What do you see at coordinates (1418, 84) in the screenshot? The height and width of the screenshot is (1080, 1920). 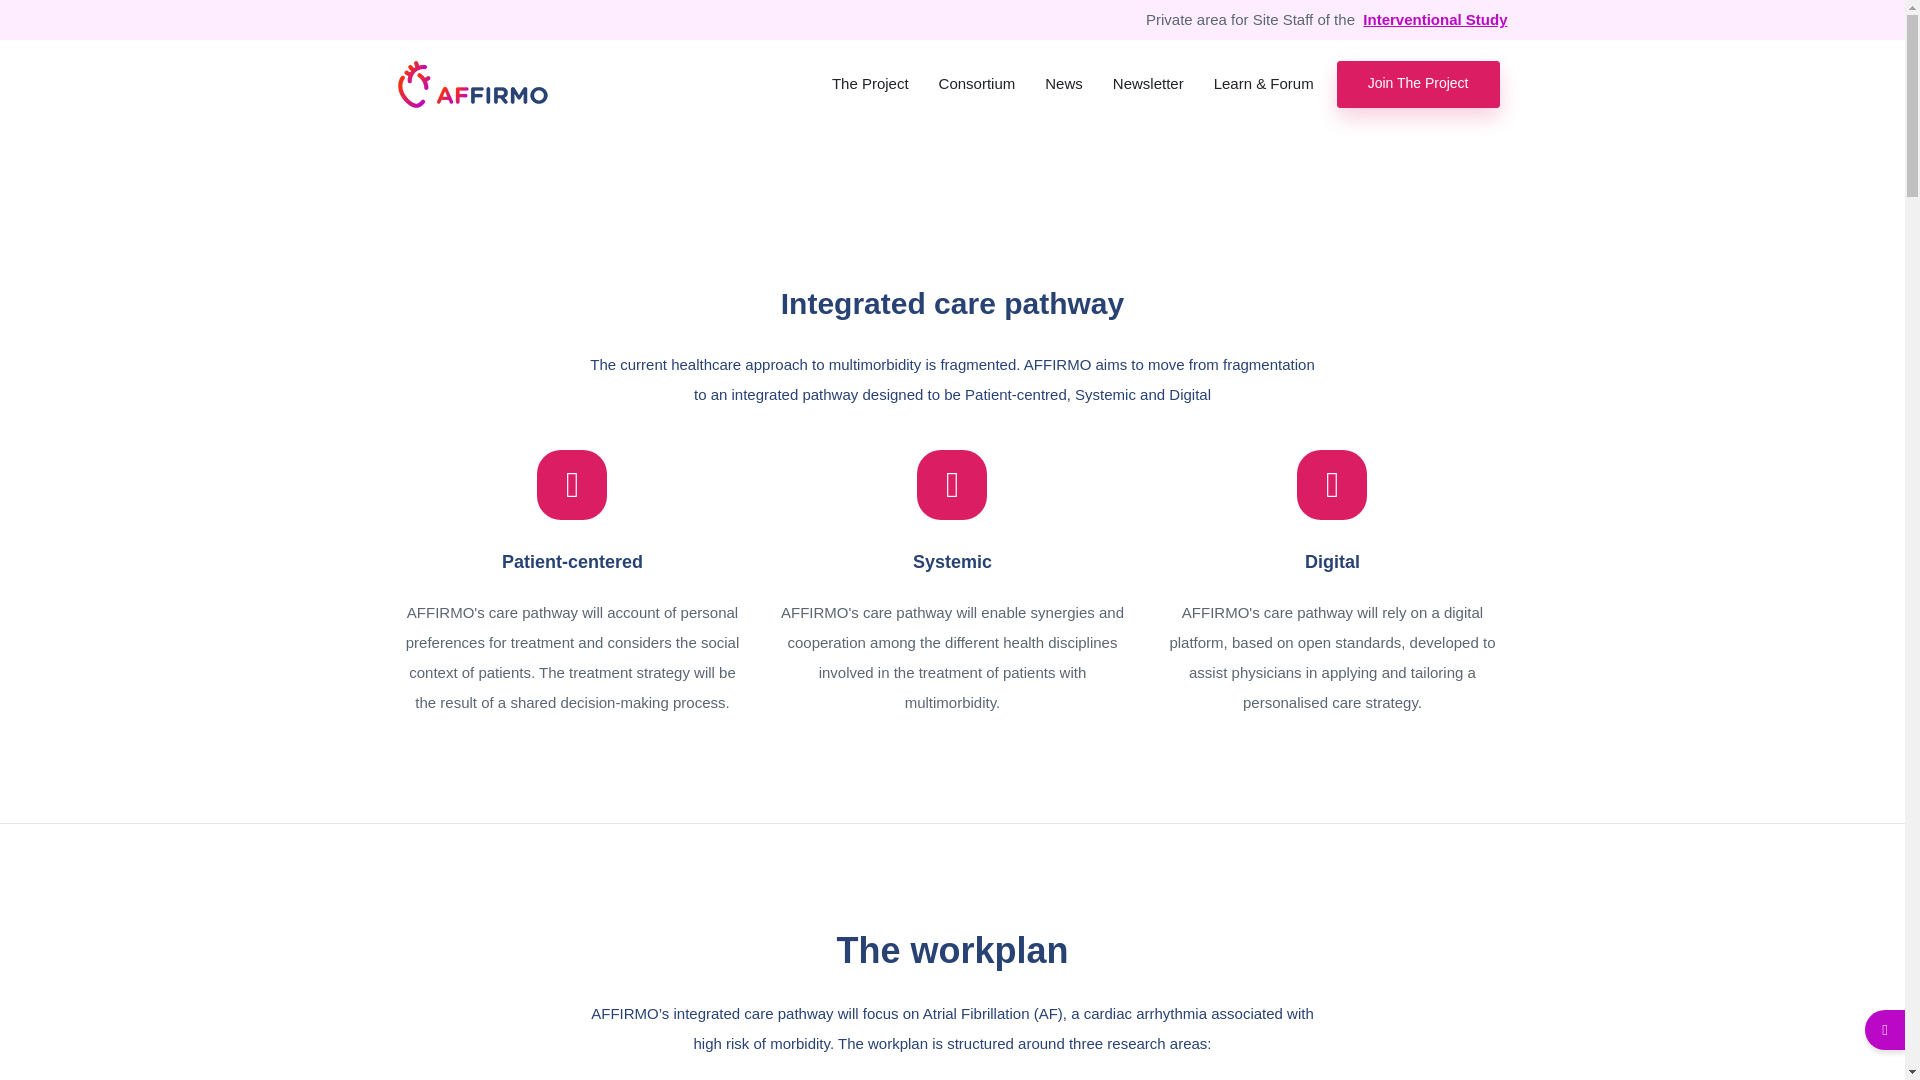 I see `Join The Project` at bounding box center [1418, 84].